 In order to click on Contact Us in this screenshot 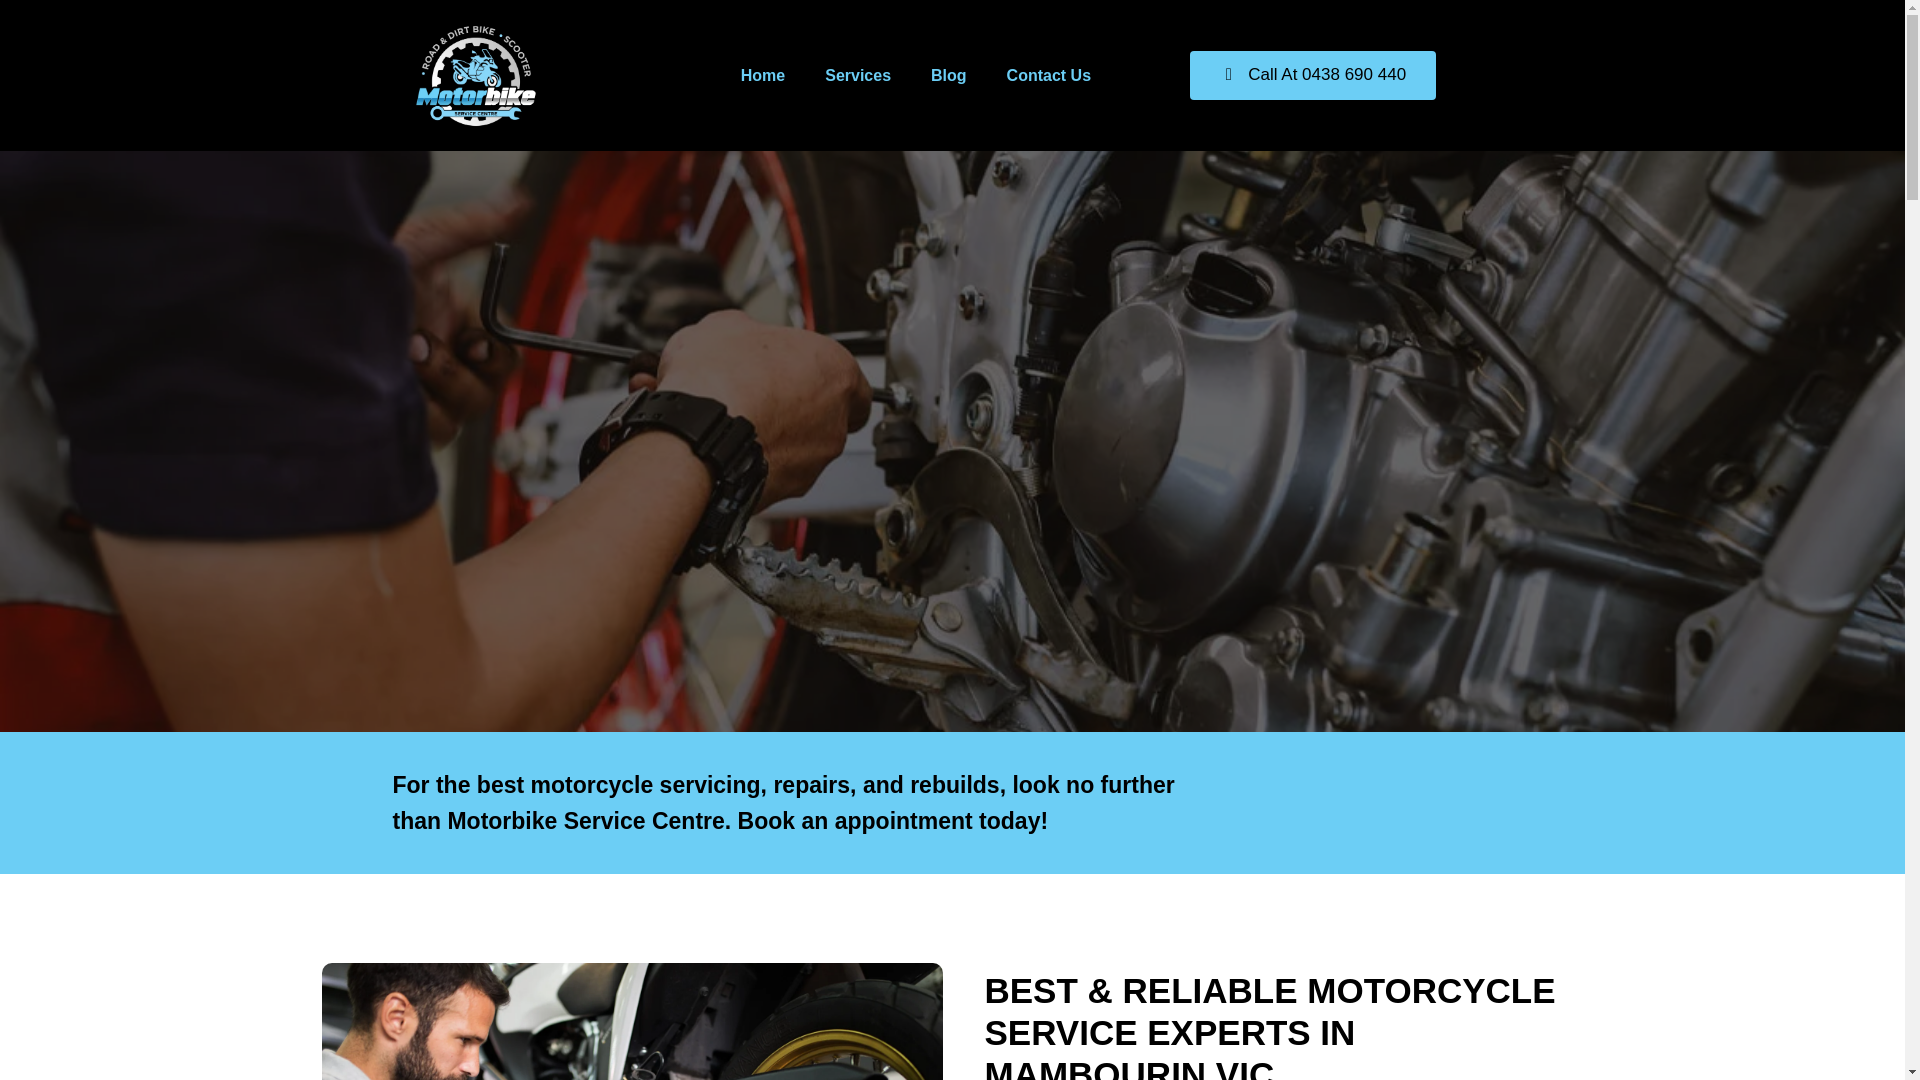, I will do `click(1048, 74)`.